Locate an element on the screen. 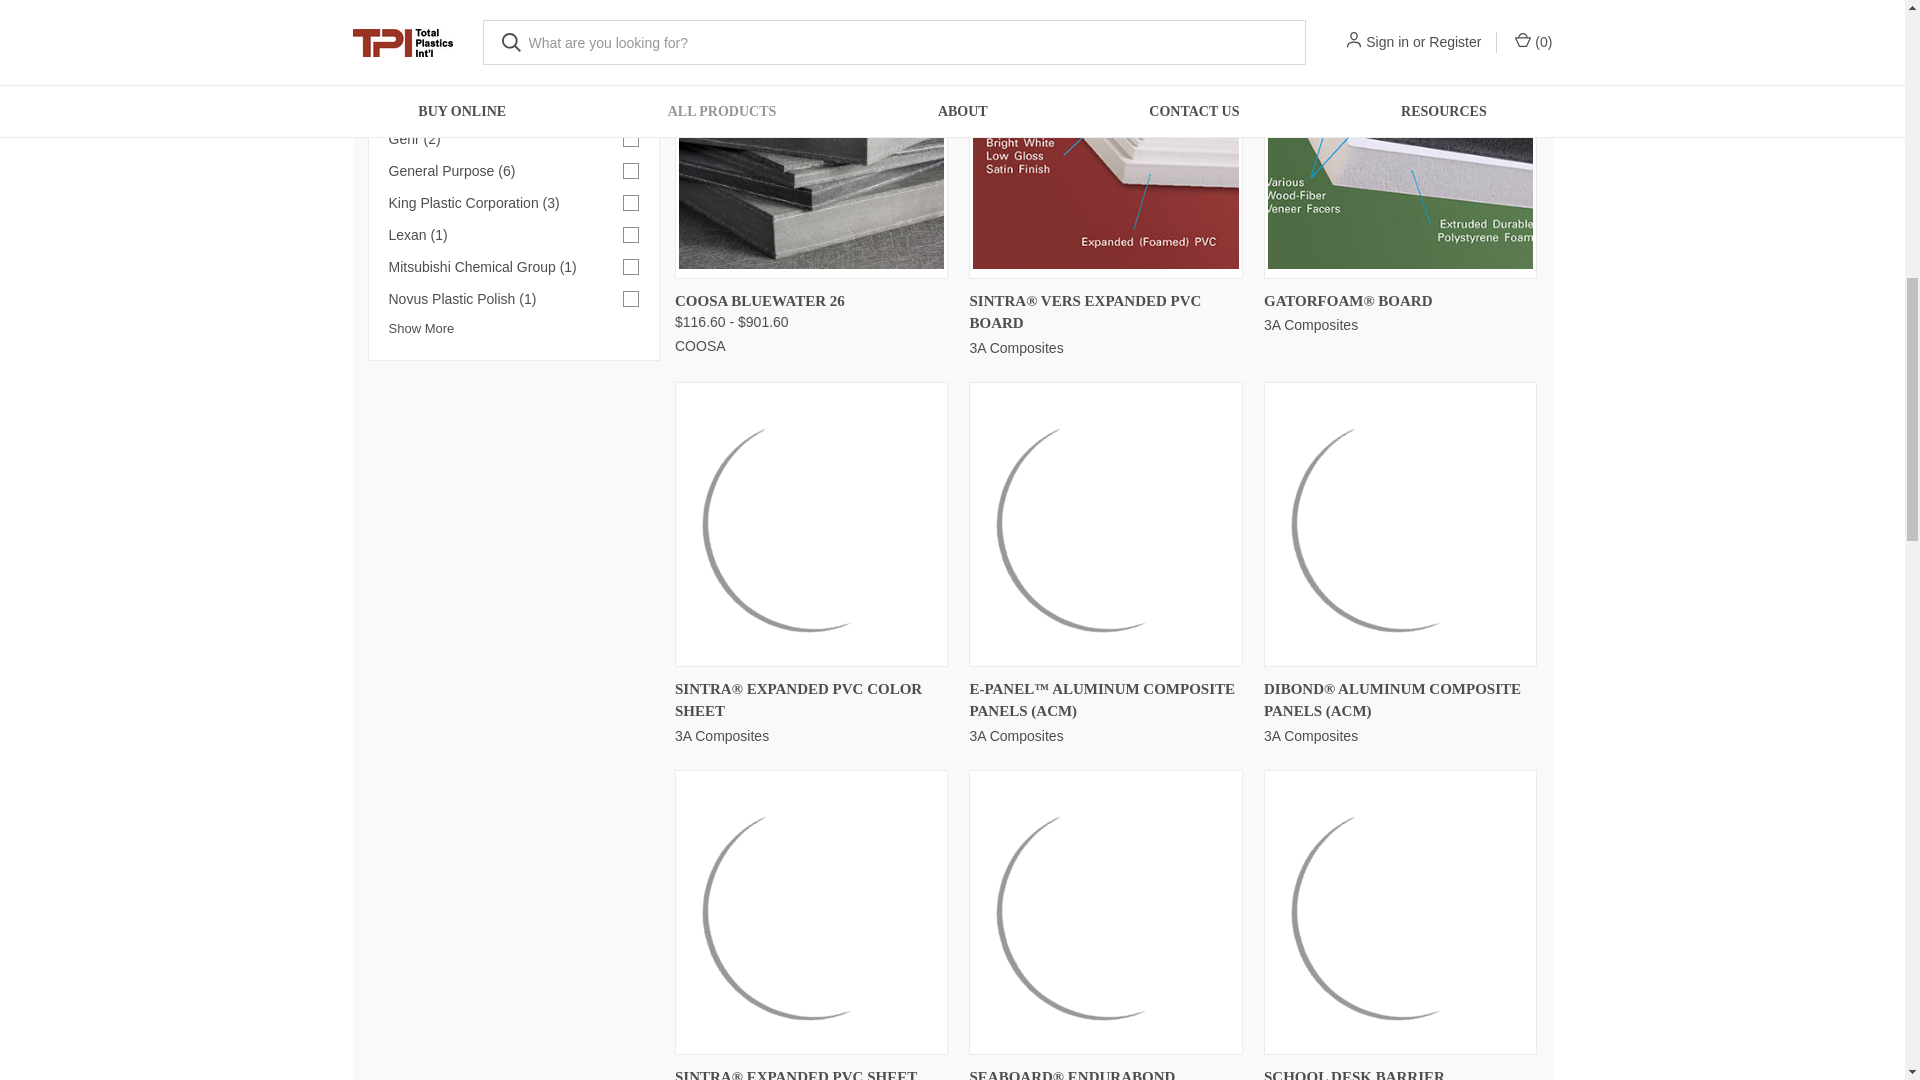  General Purpose School Desk Barrier is located at coordinates (1400, 912).